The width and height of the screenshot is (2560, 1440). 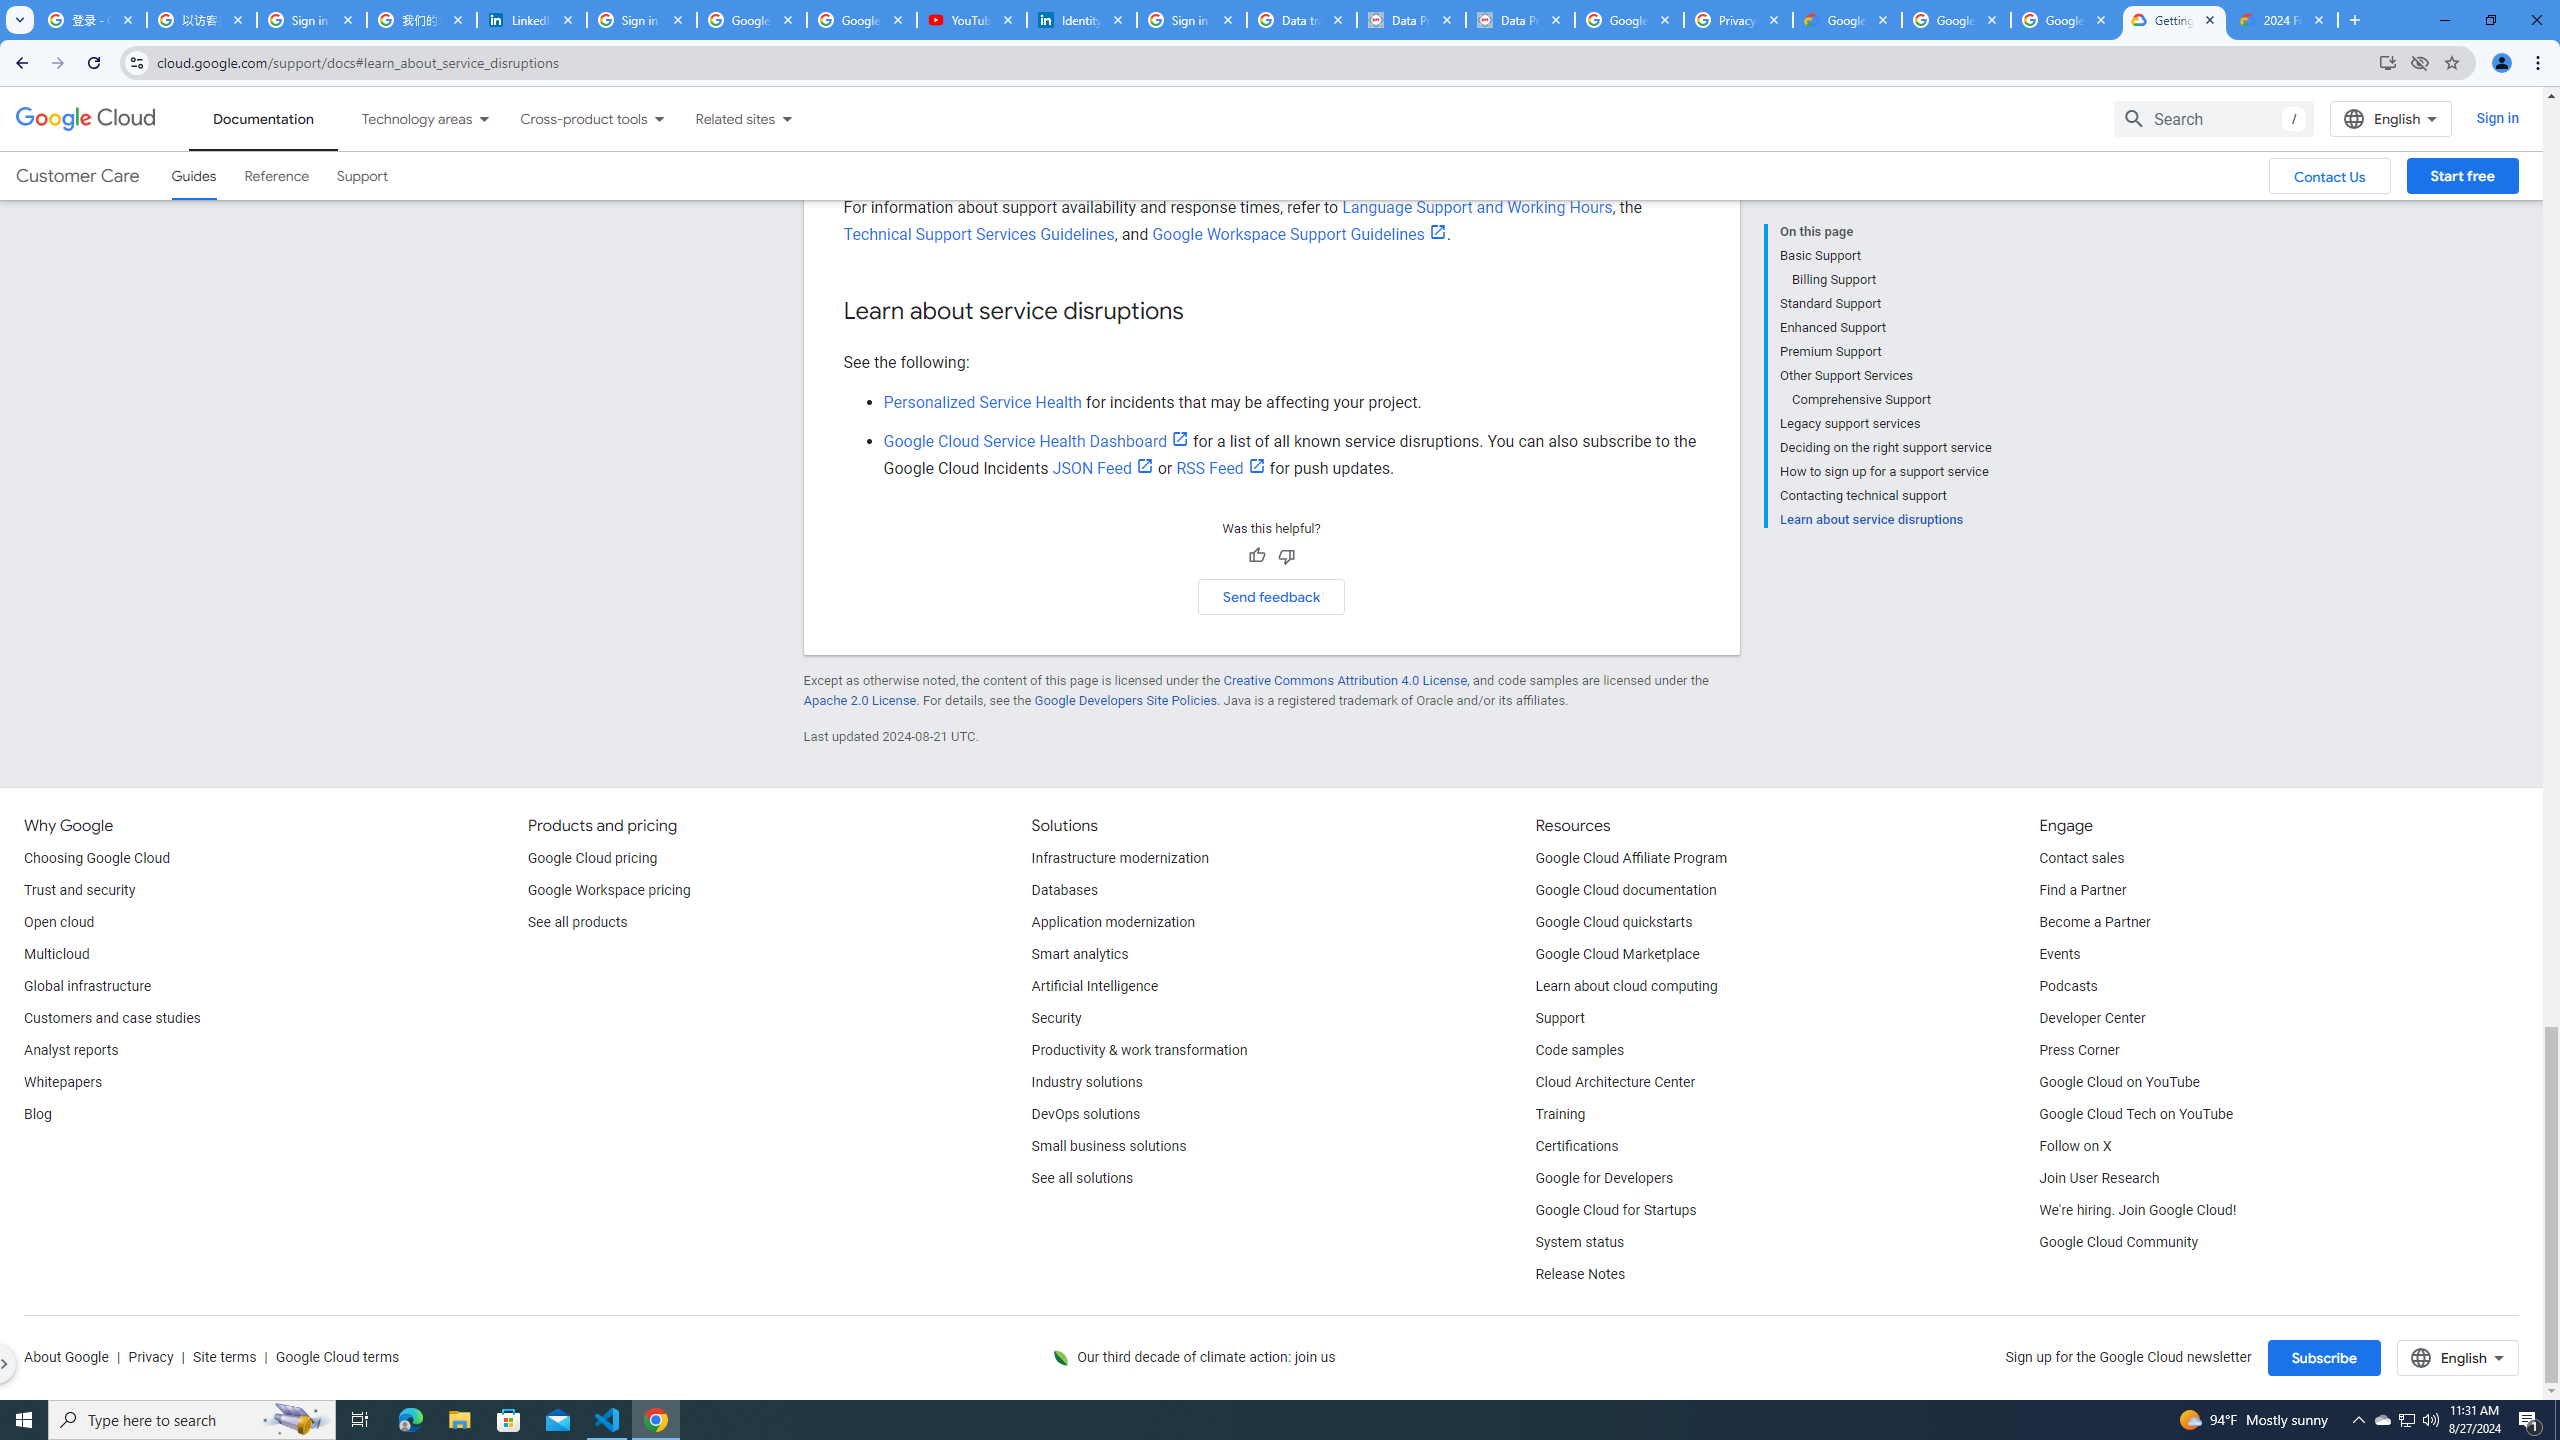 I want to click on Support, so click(x=1560, y=1019).